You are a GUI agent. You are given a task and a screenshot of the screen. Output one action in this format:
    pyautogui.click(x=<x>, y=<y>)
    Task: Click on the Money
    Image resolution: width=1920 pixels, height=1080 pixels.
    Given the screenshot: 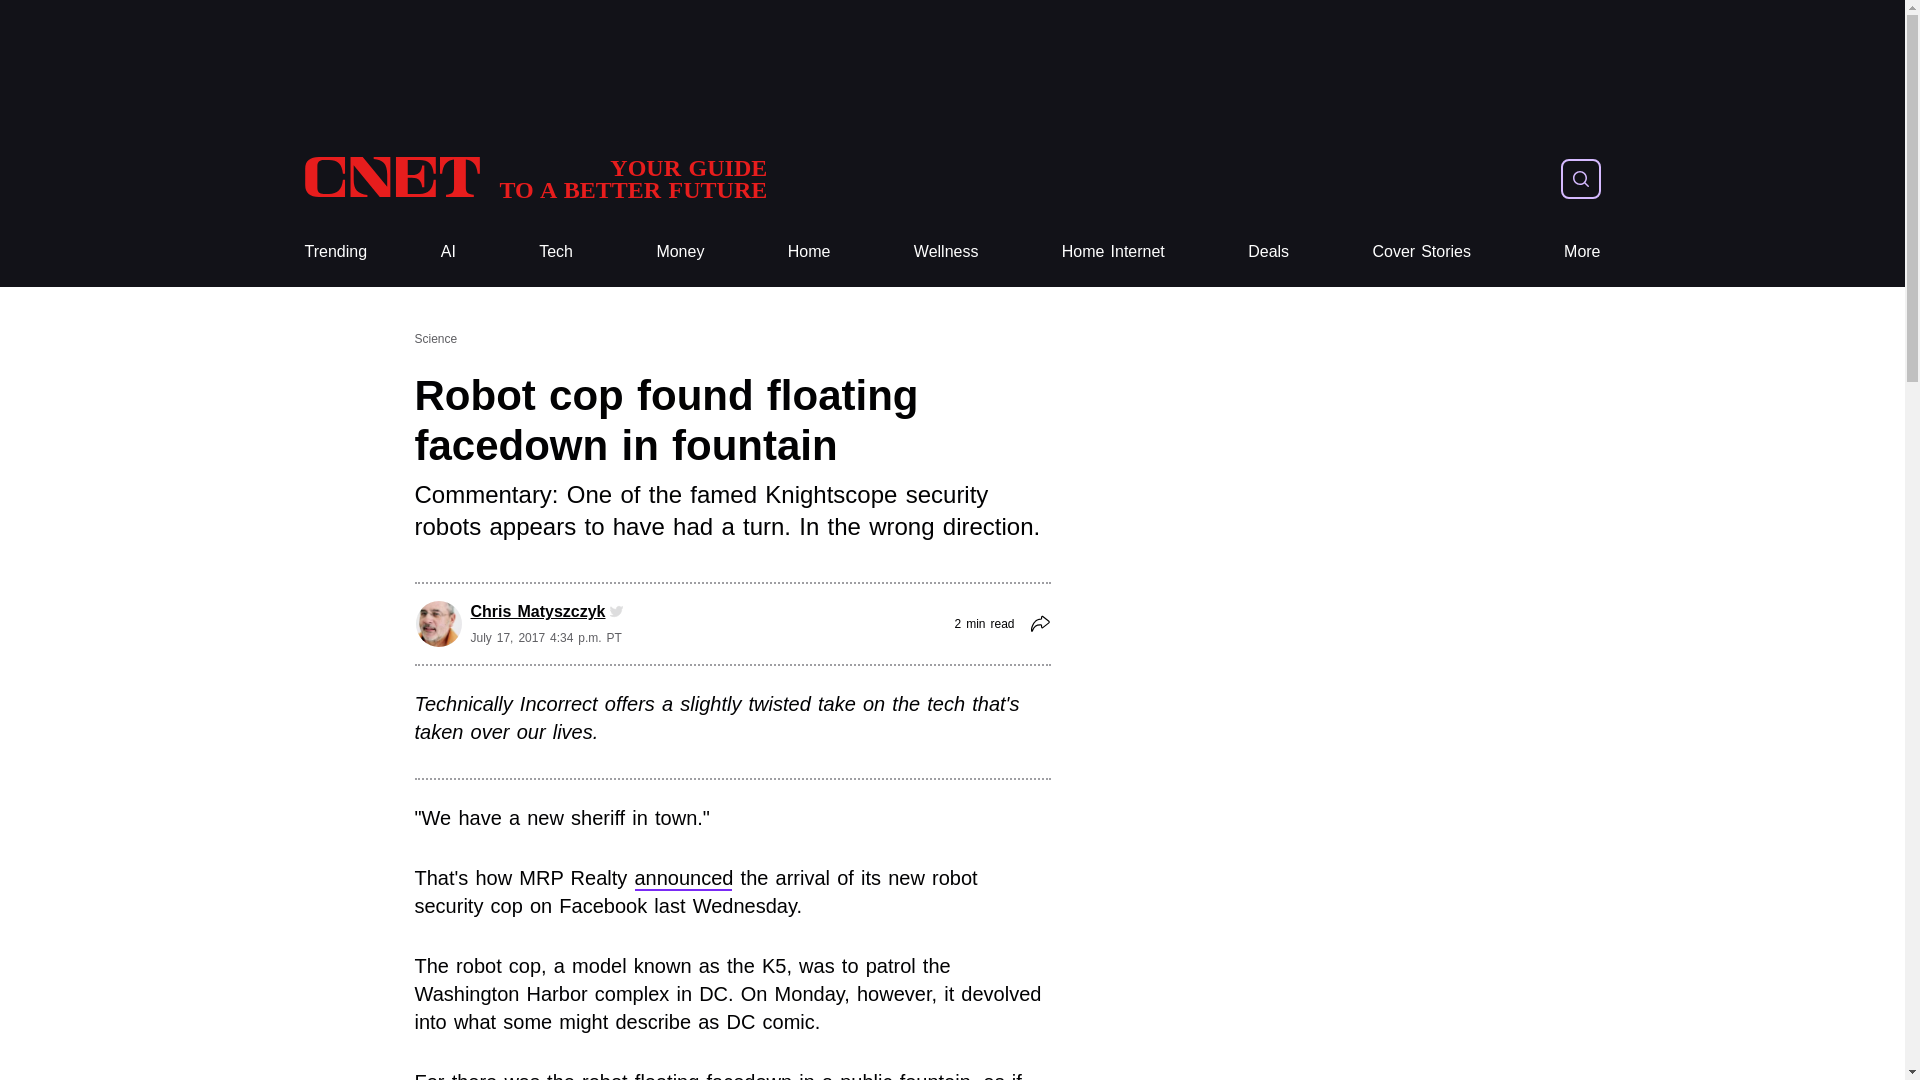 What is the action you would take?
    pyautogui.click(x=680, y=252)
    